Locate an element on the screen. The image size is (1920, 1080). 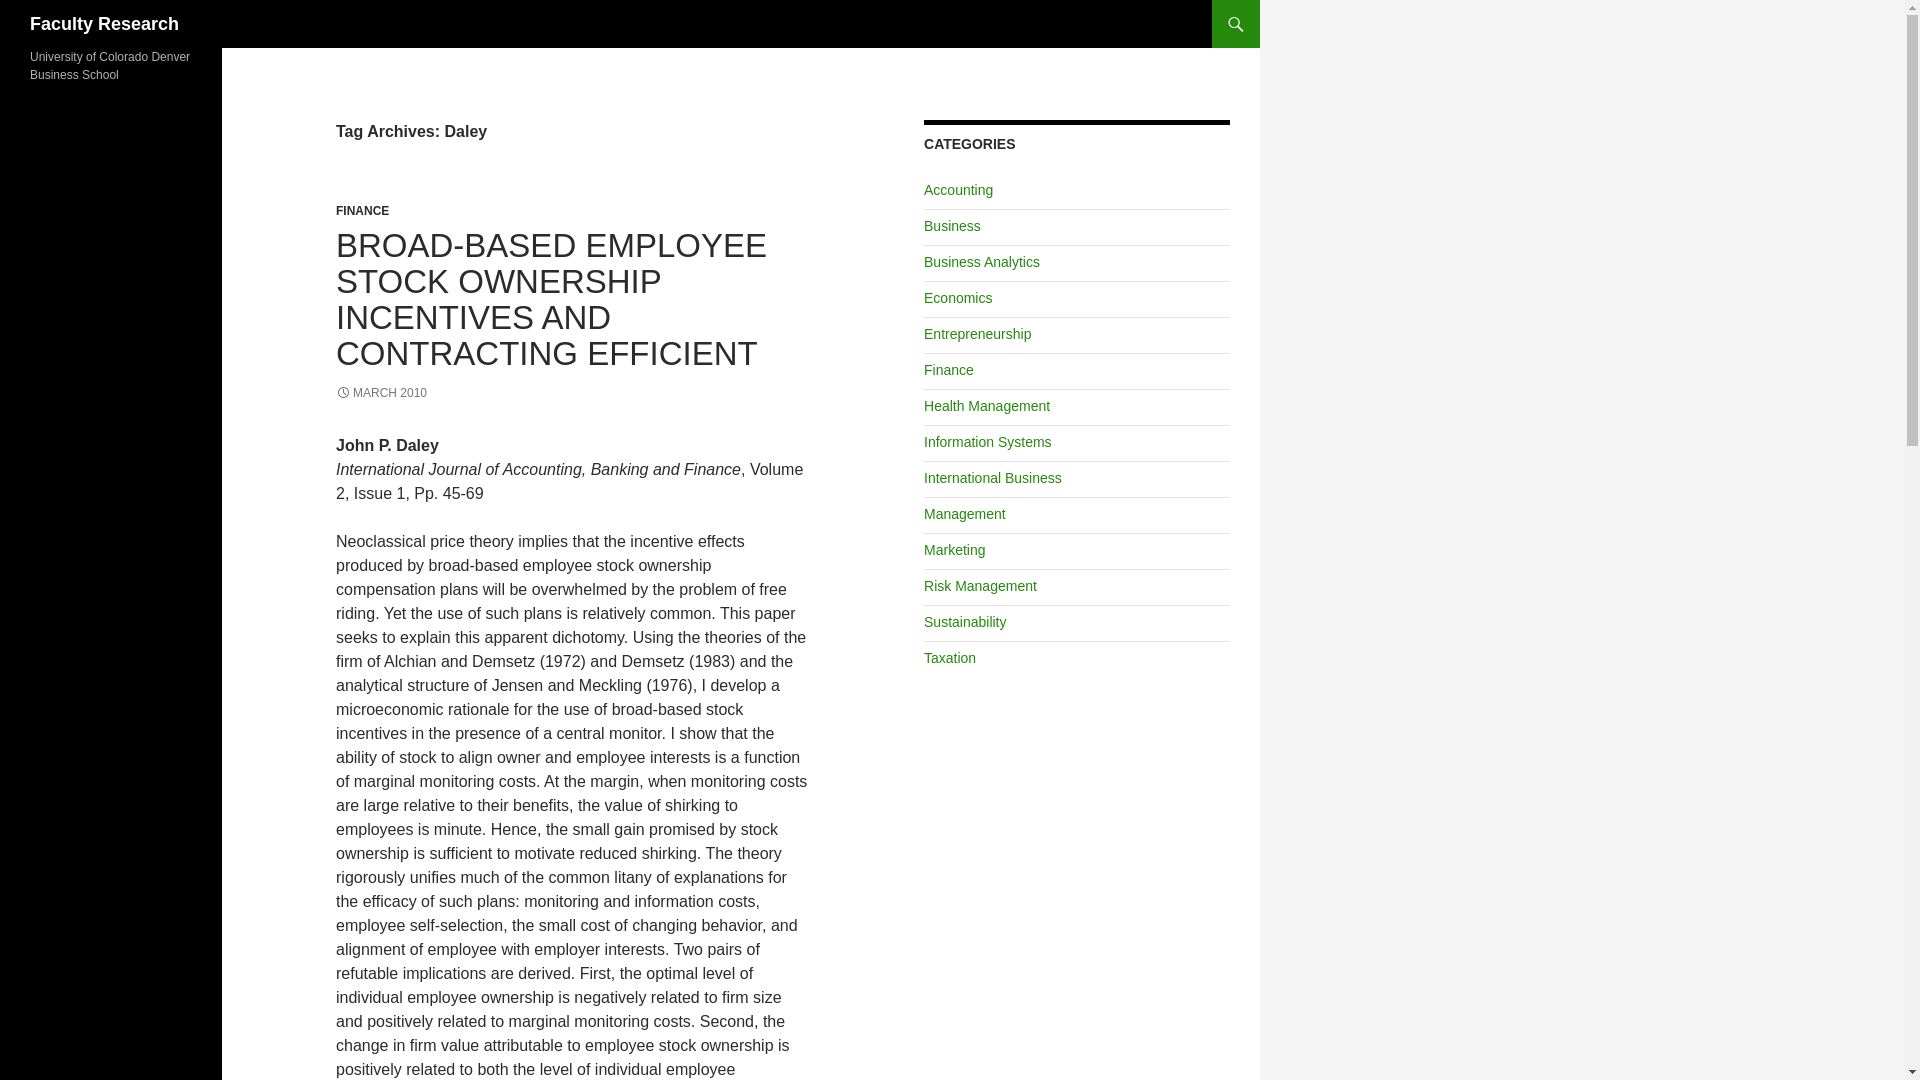
Entrepreneurship is located at coordinates (977, 334).